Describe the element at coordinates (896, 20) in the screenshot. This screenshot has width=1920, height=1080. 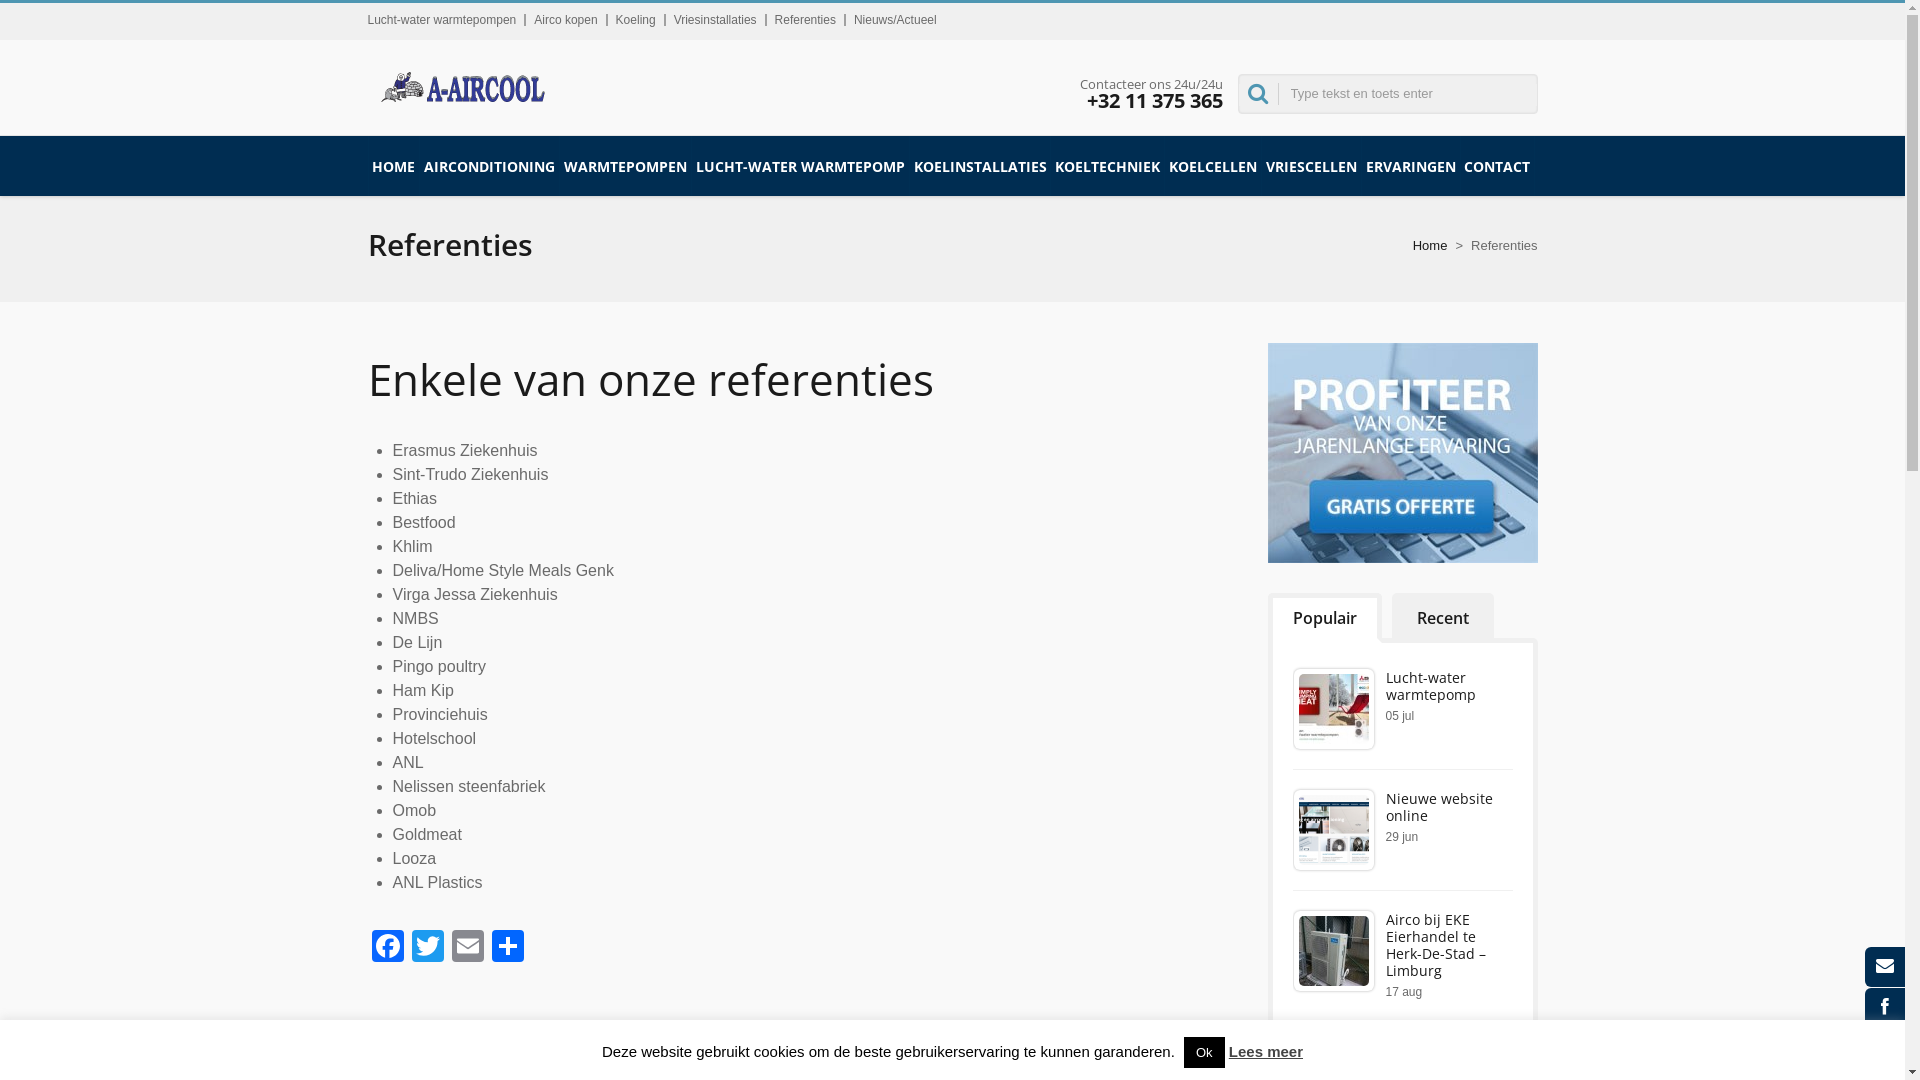
I see `Nieuws/Actueel` at that location.